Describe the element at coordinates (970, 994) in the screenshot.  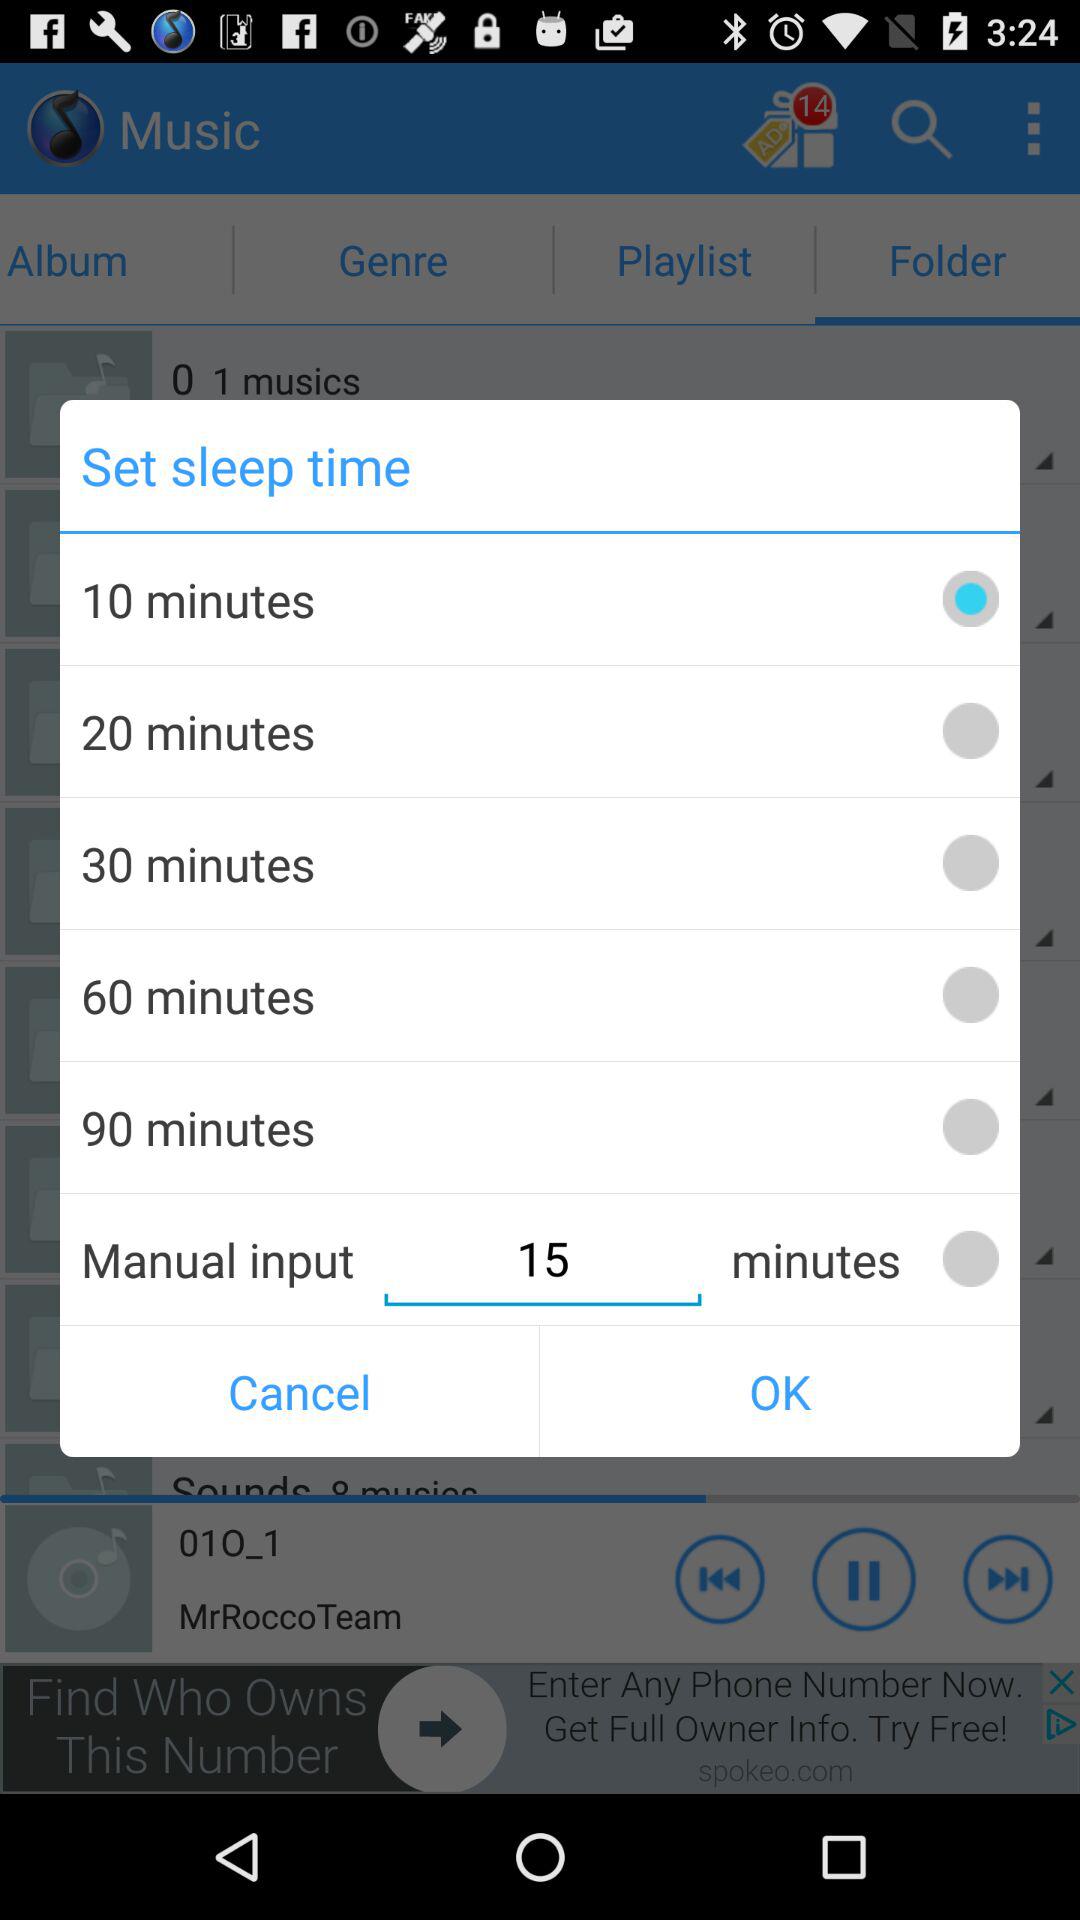
I see `sleep in one hour` at that location.